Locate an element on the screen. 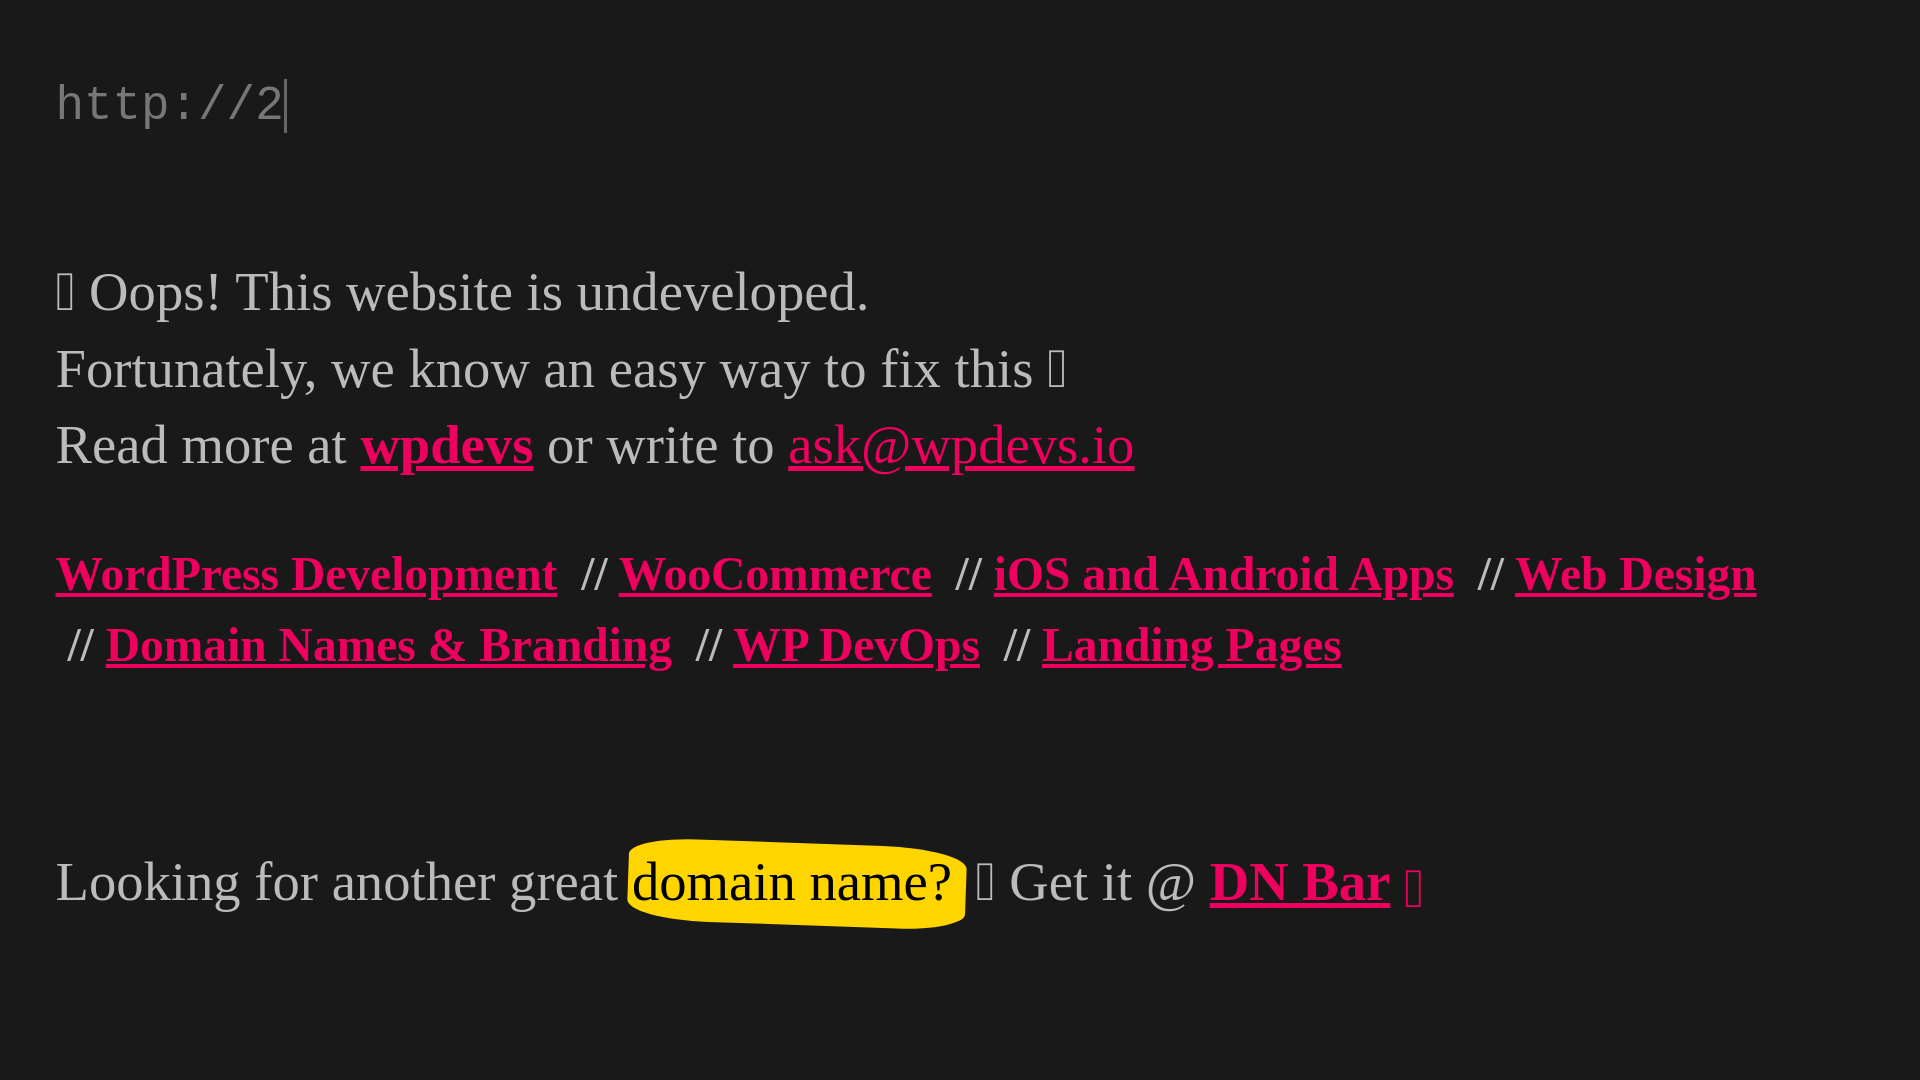 The width and height of the screenshot is (1920, 1080). Web Design is located at coordinates (1636, 574).